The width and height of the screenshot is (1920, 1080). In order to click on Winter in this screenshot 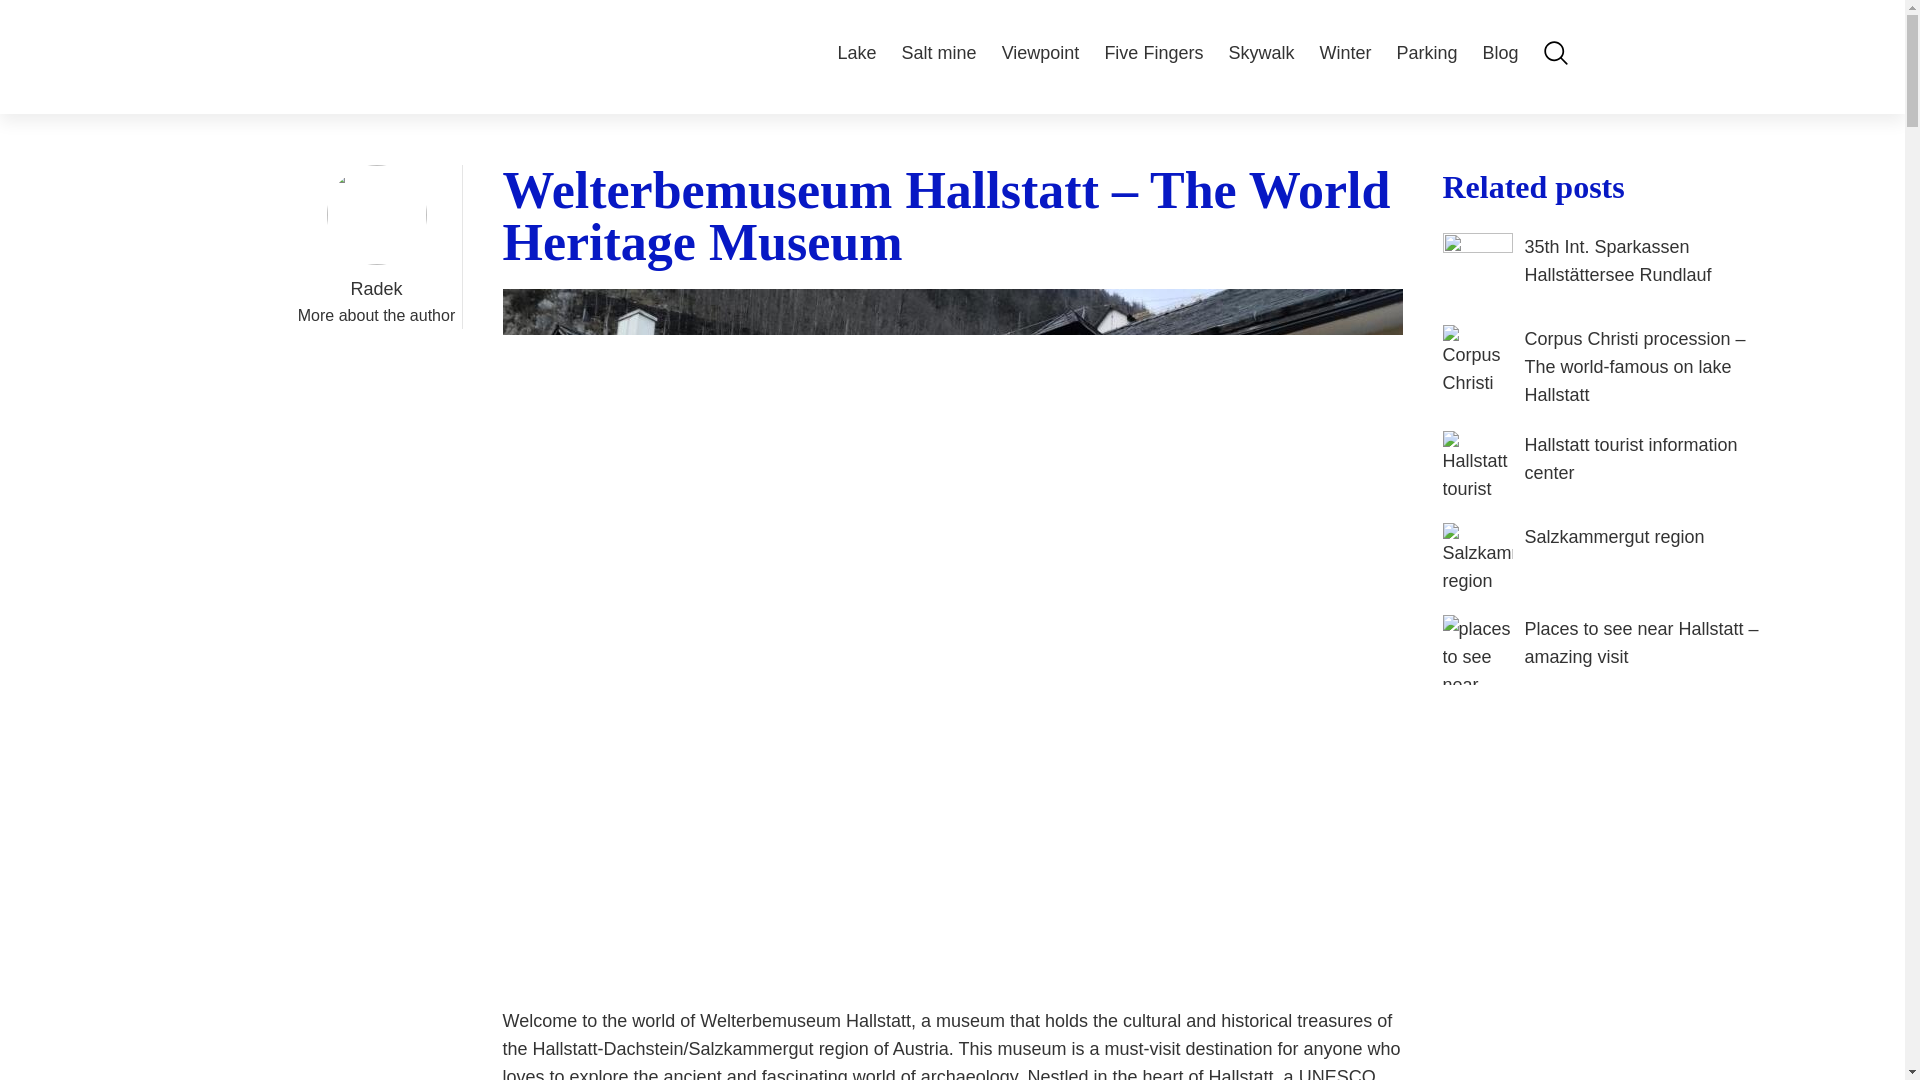, I will do `click(1344, 52)`.